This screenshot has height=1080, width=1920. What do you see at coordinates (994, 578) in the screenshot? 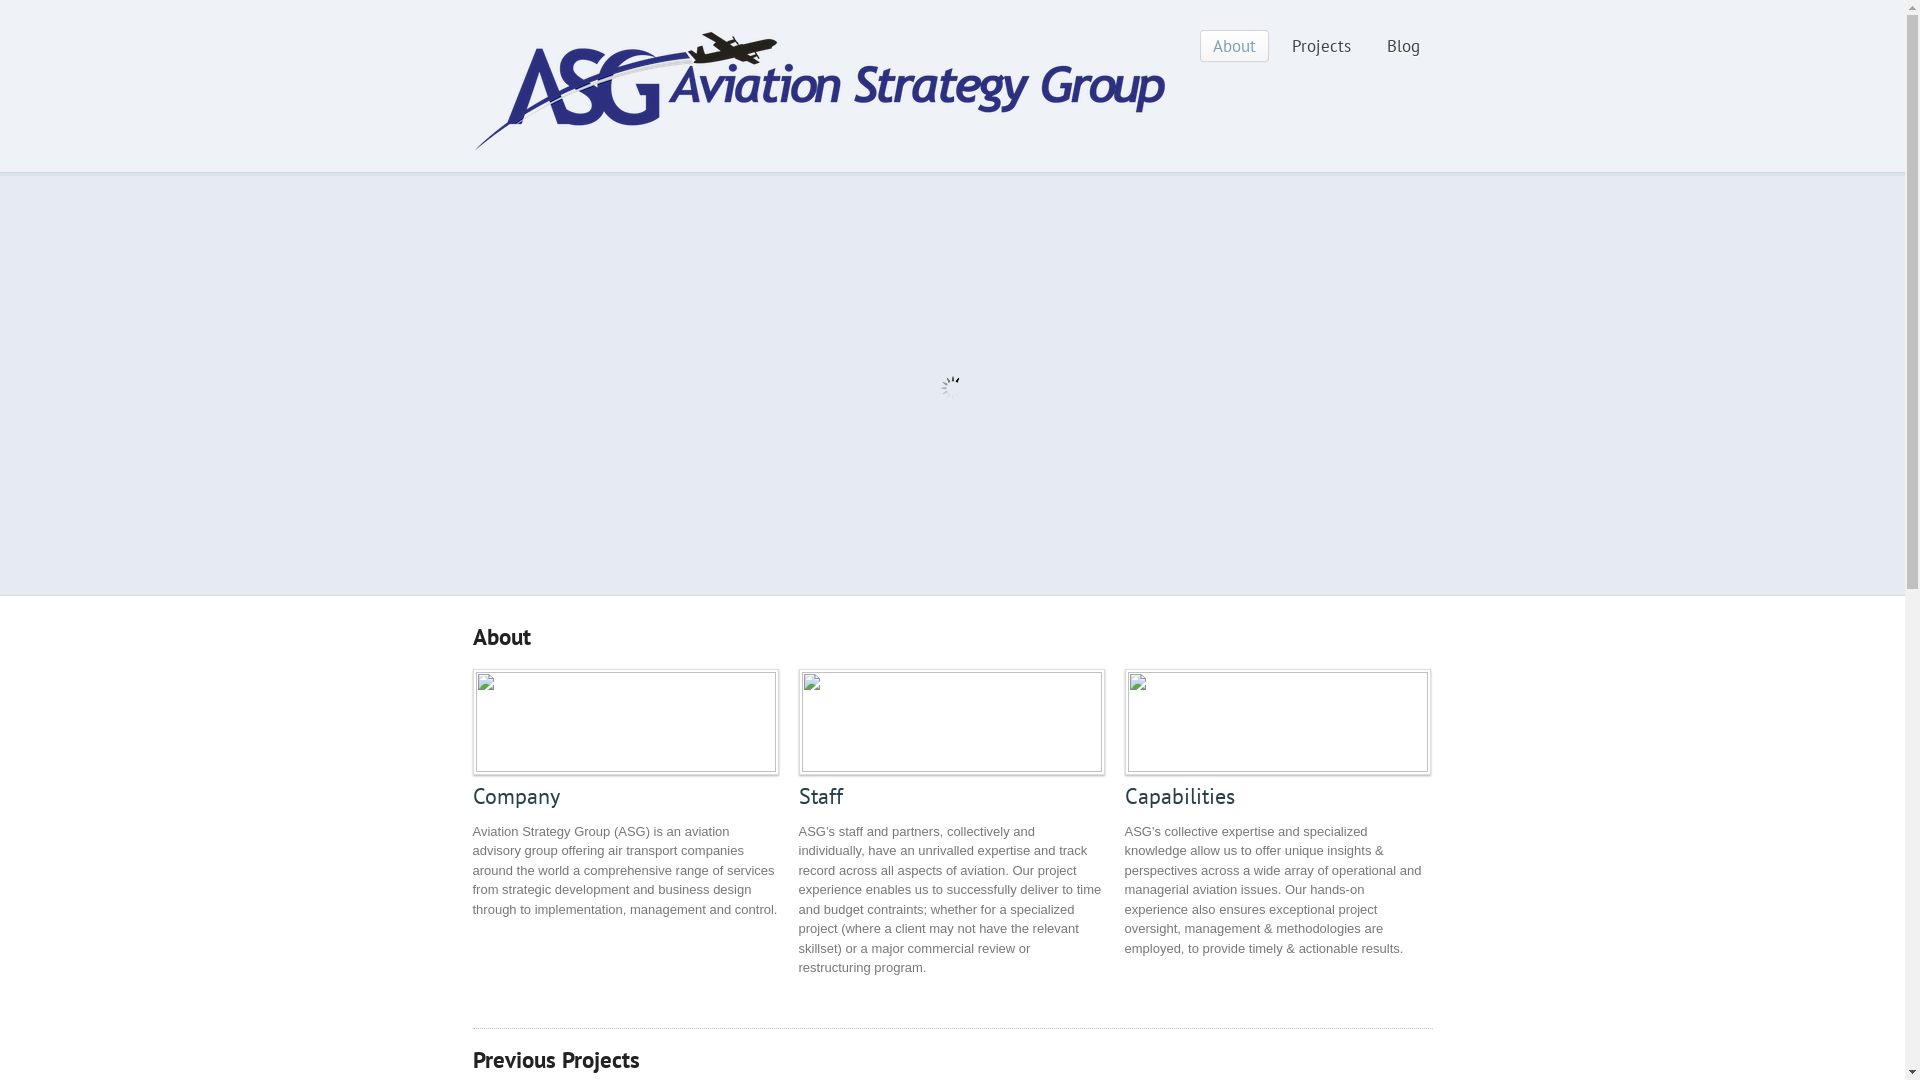
I see `5` at bounding box center [994, 578].